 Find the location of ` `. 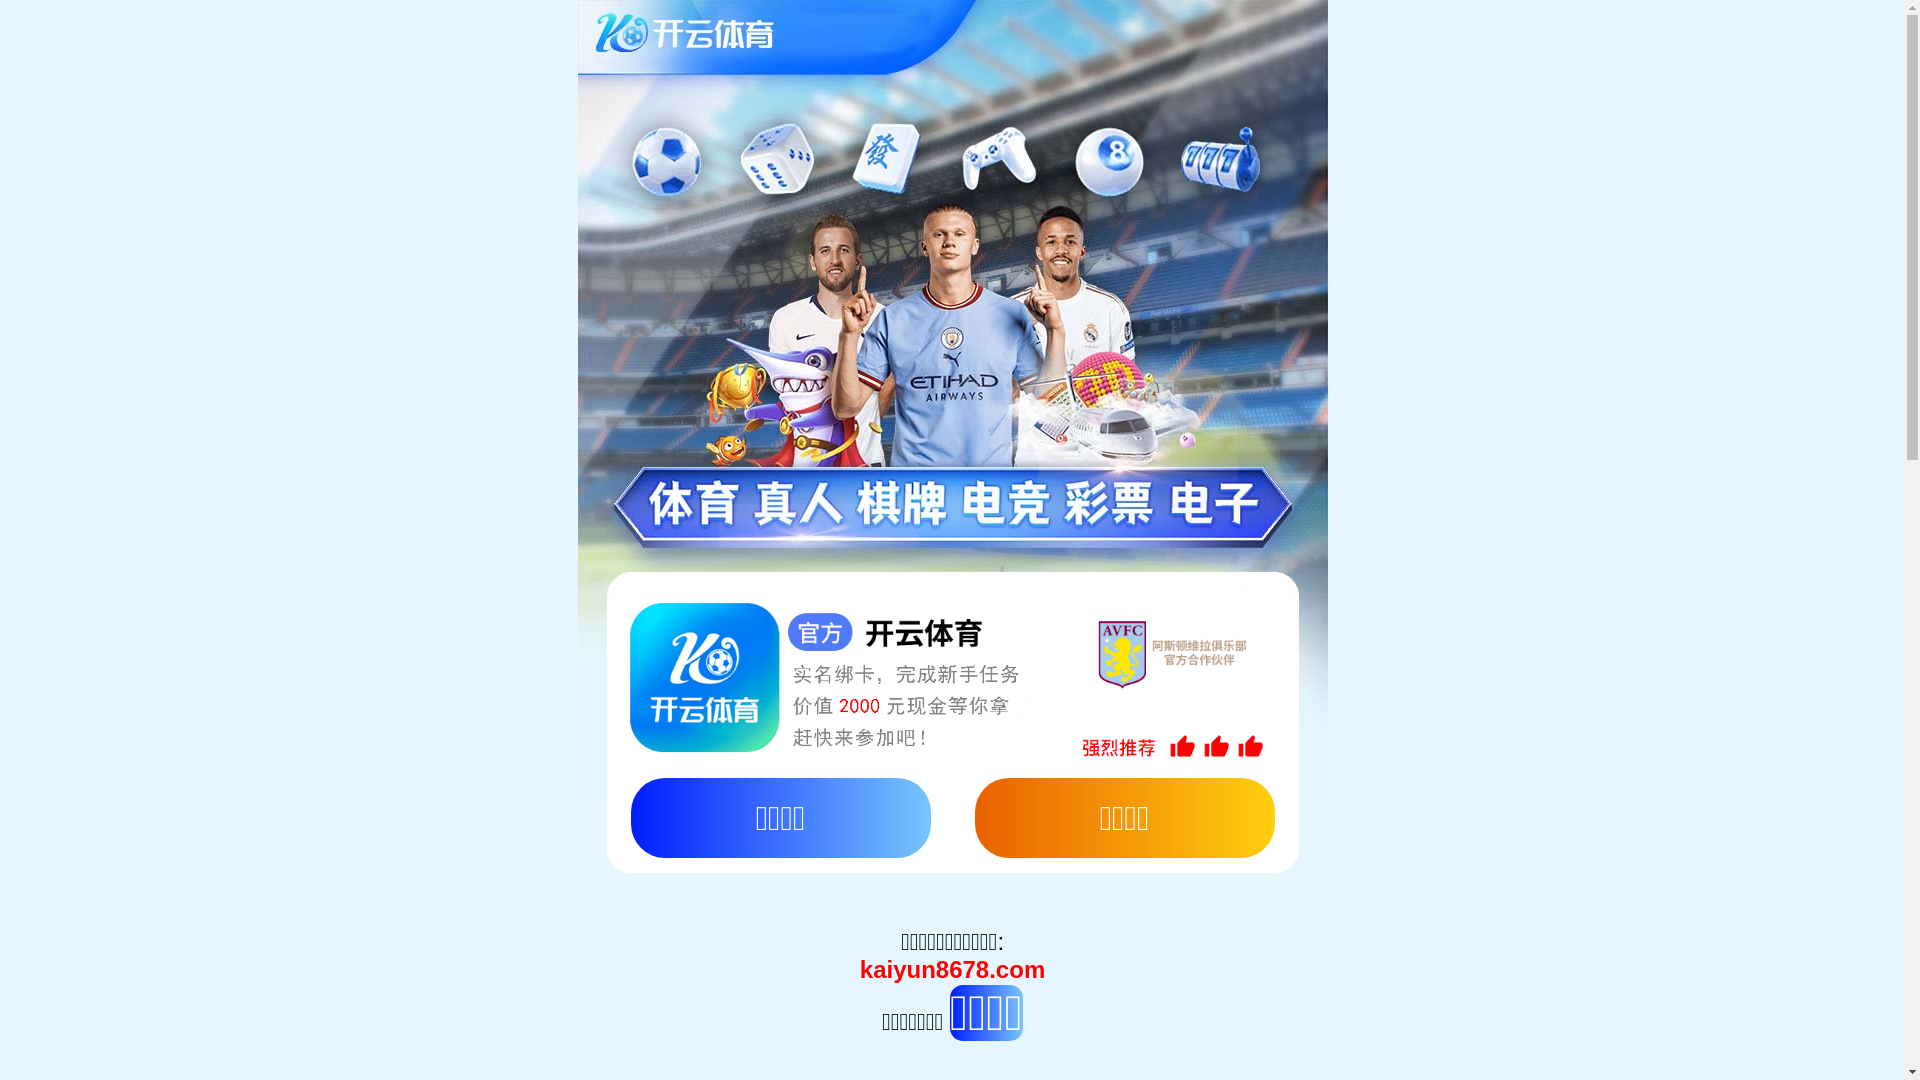

  is located at coordinates (1535, 37).